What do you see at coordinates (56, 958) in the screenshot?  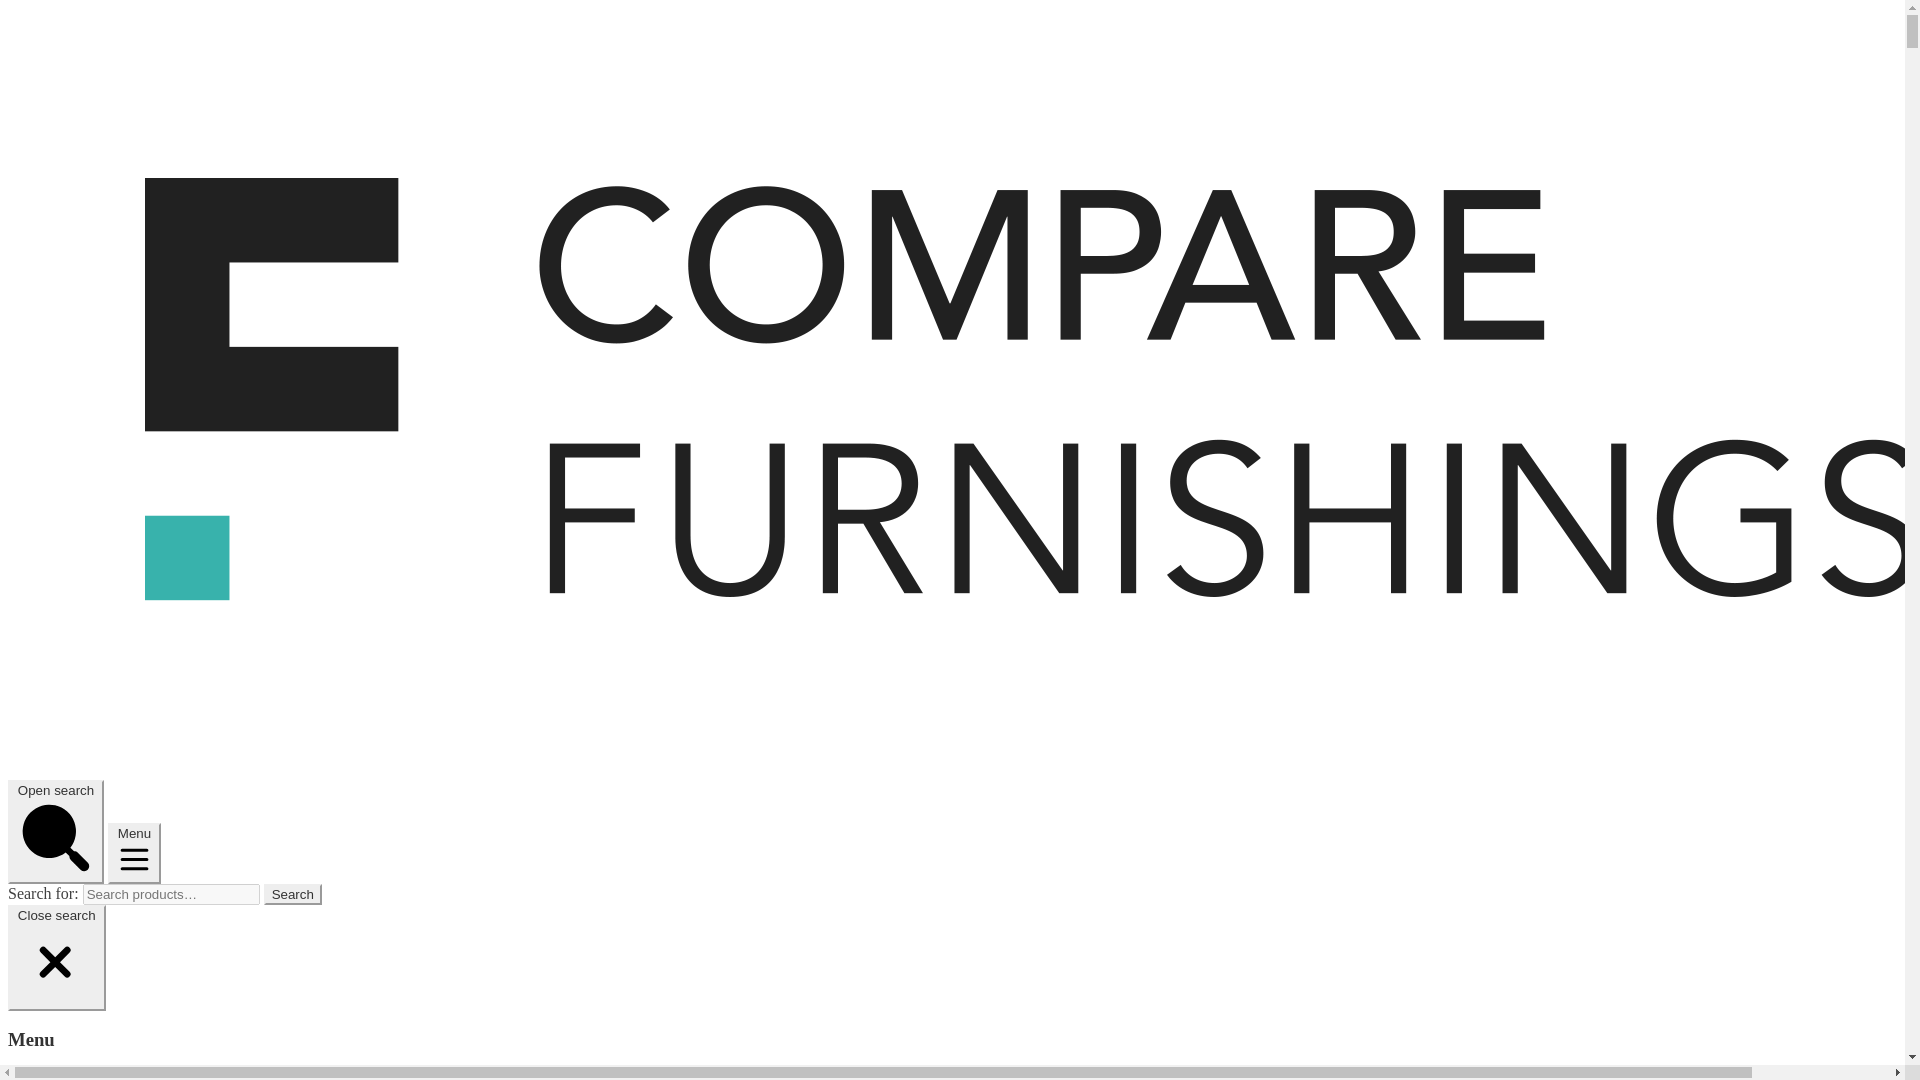 I see `Close search` at bounding box center [56, 958].